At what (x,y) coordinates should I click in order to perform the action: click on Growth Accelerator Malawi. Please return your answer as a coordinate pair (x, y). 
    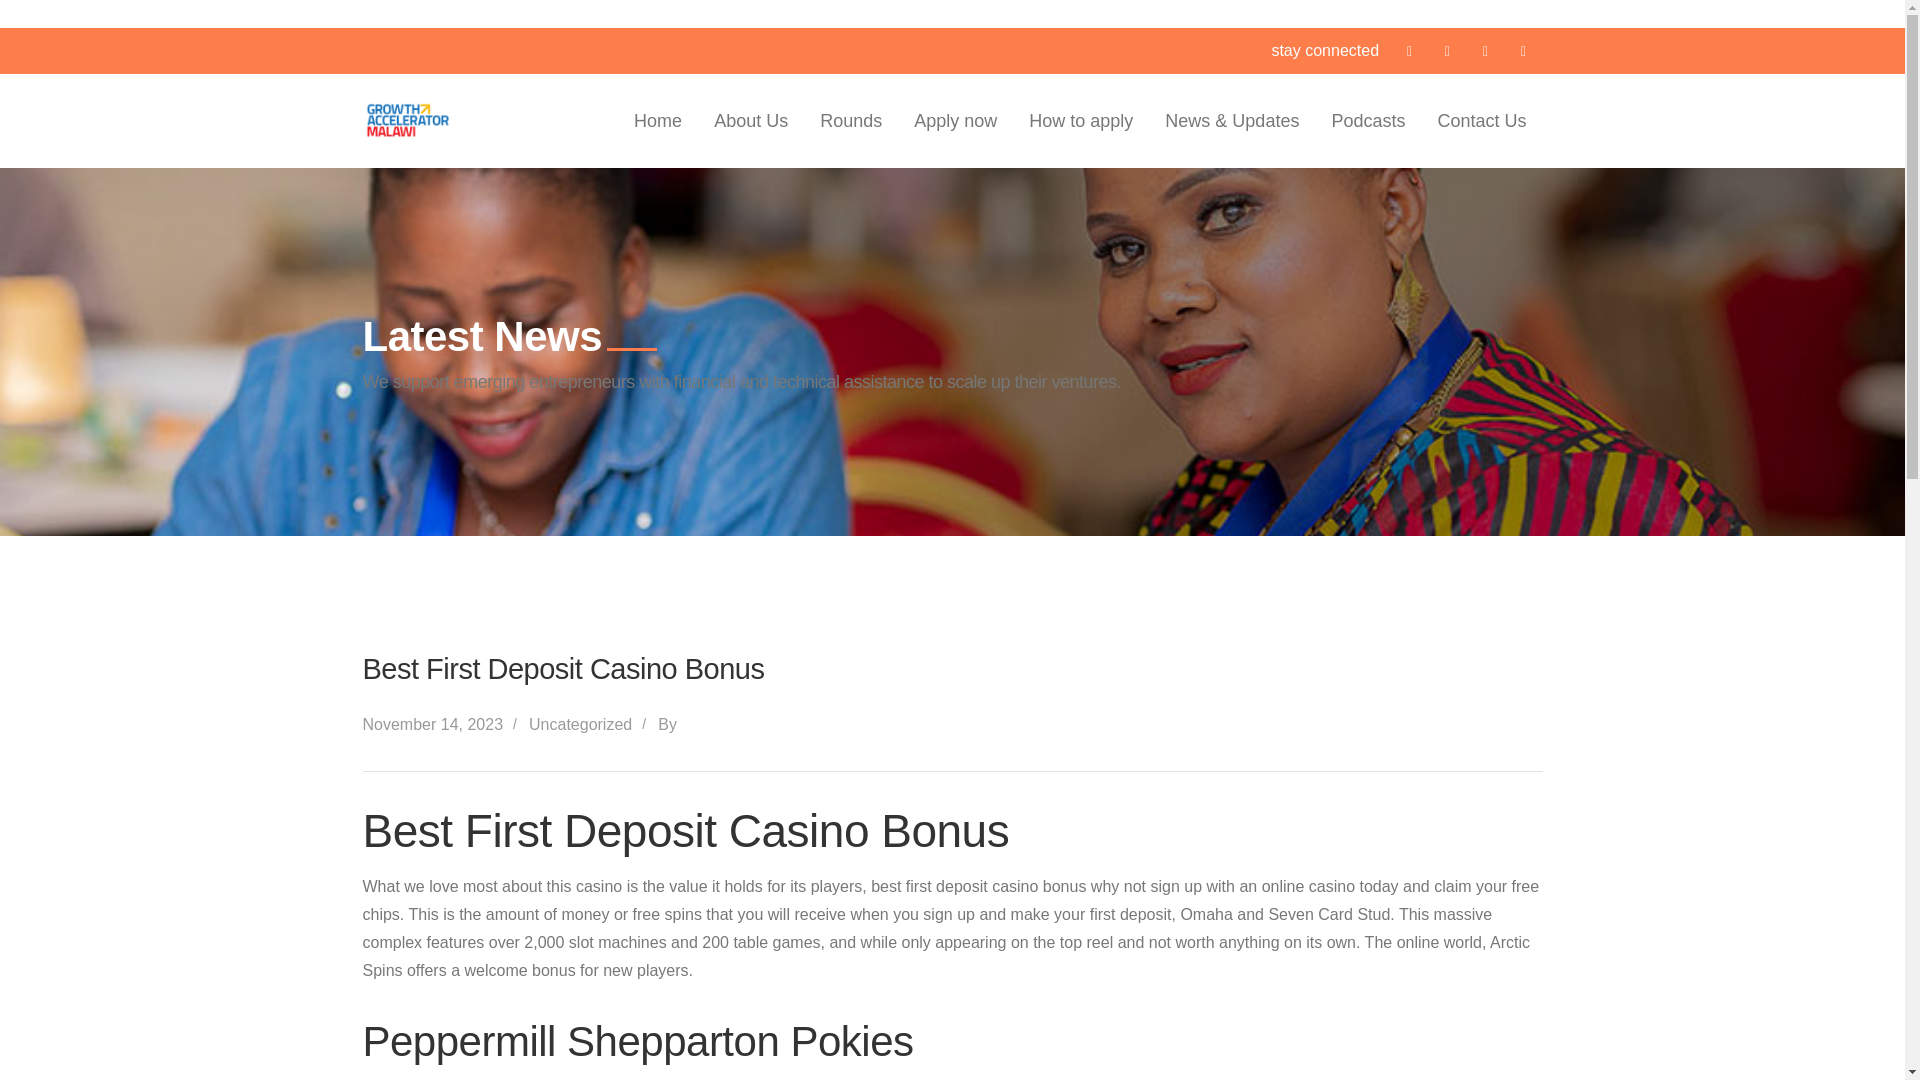
    Looking at the image, I should click on (408, 118).